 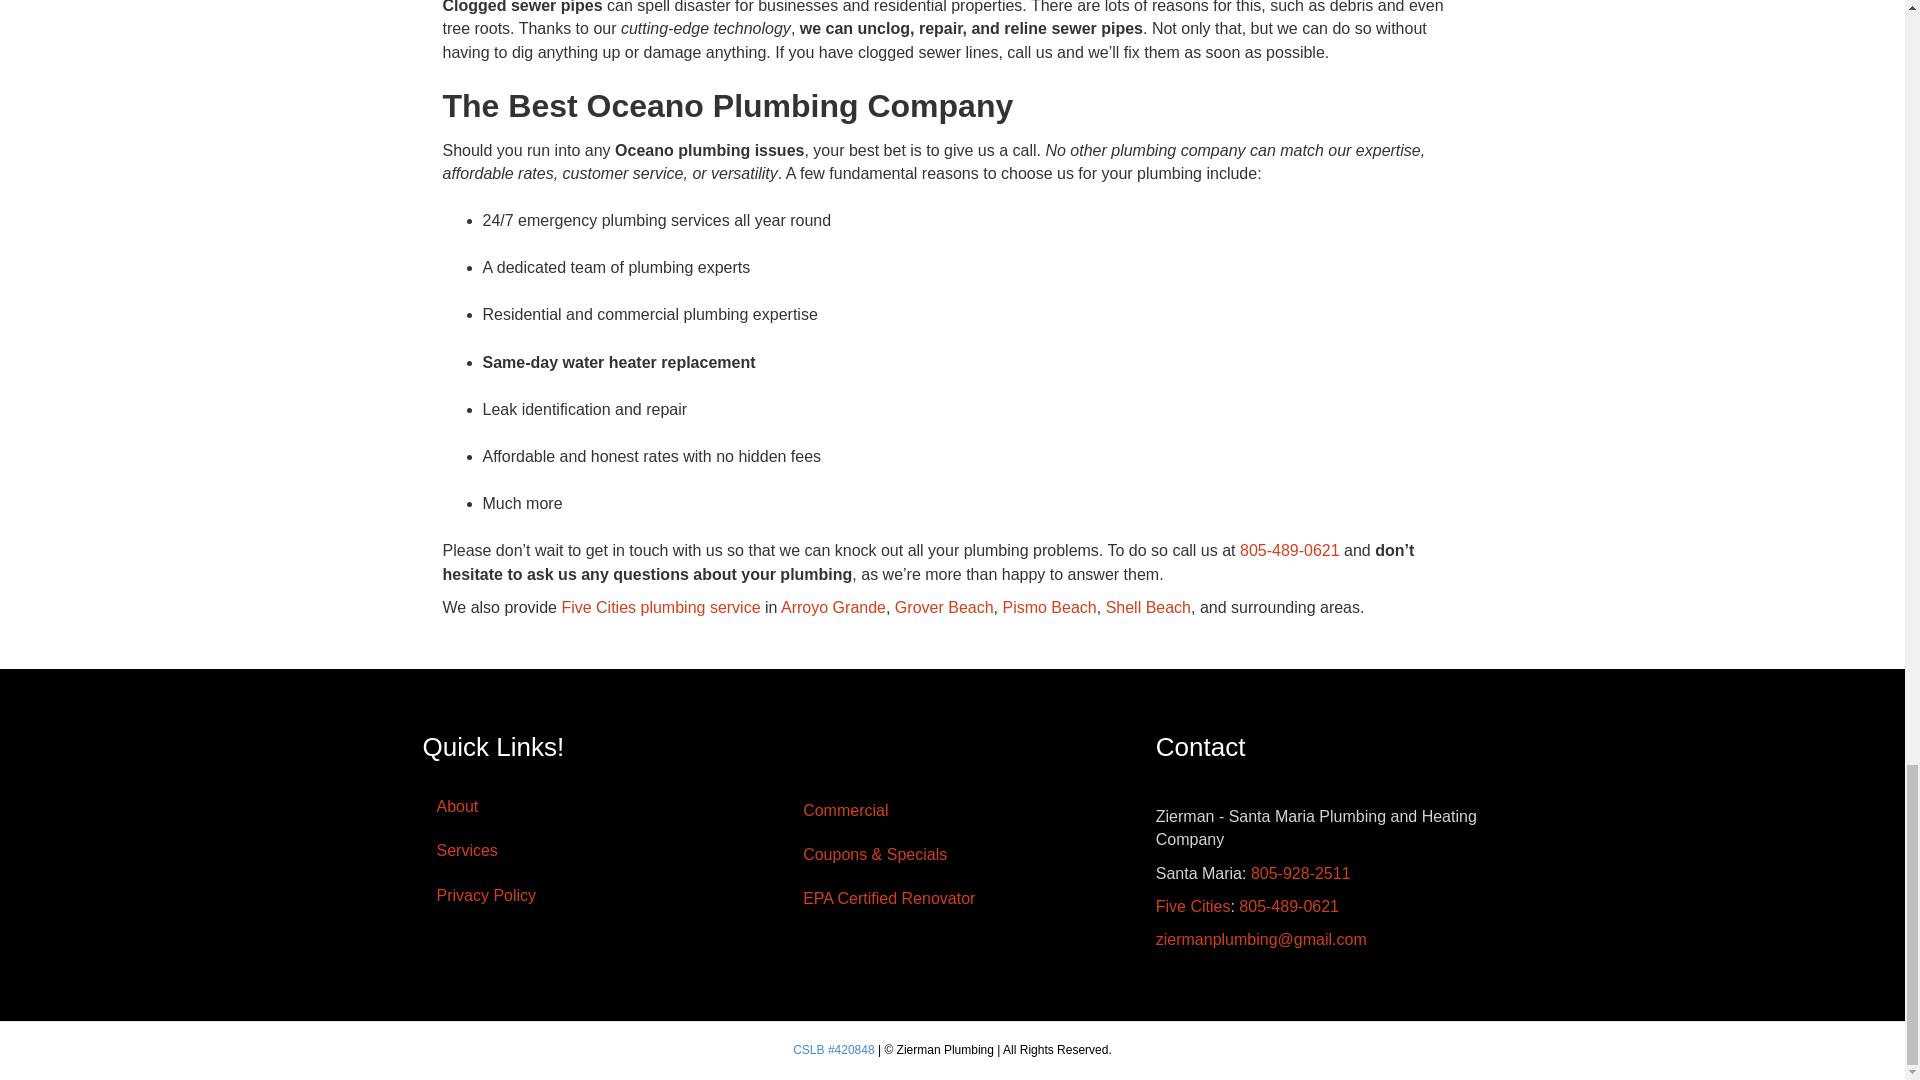 I want to click on Shell Beach, so click(x=1148, y=607).